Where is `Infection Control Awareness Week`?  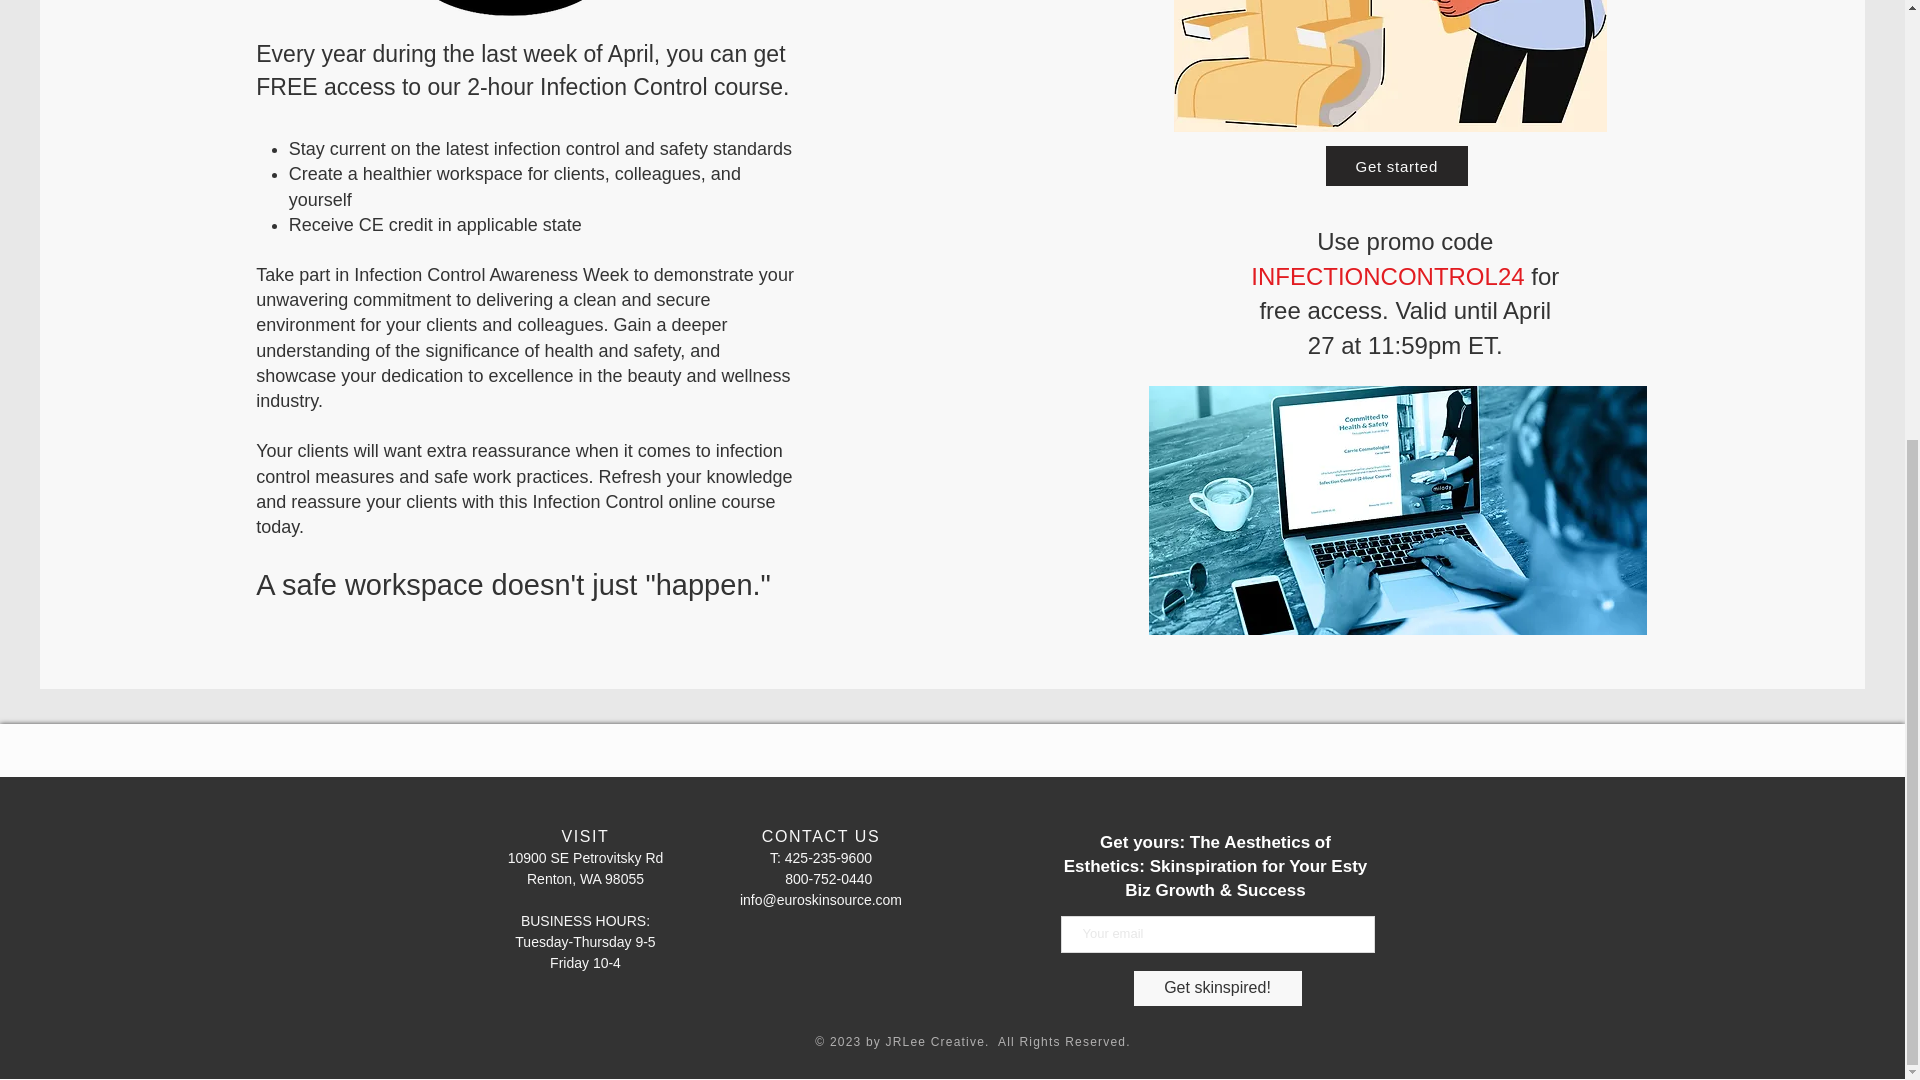 Infection Control Awareness Week is located at coordinates (490, 274).